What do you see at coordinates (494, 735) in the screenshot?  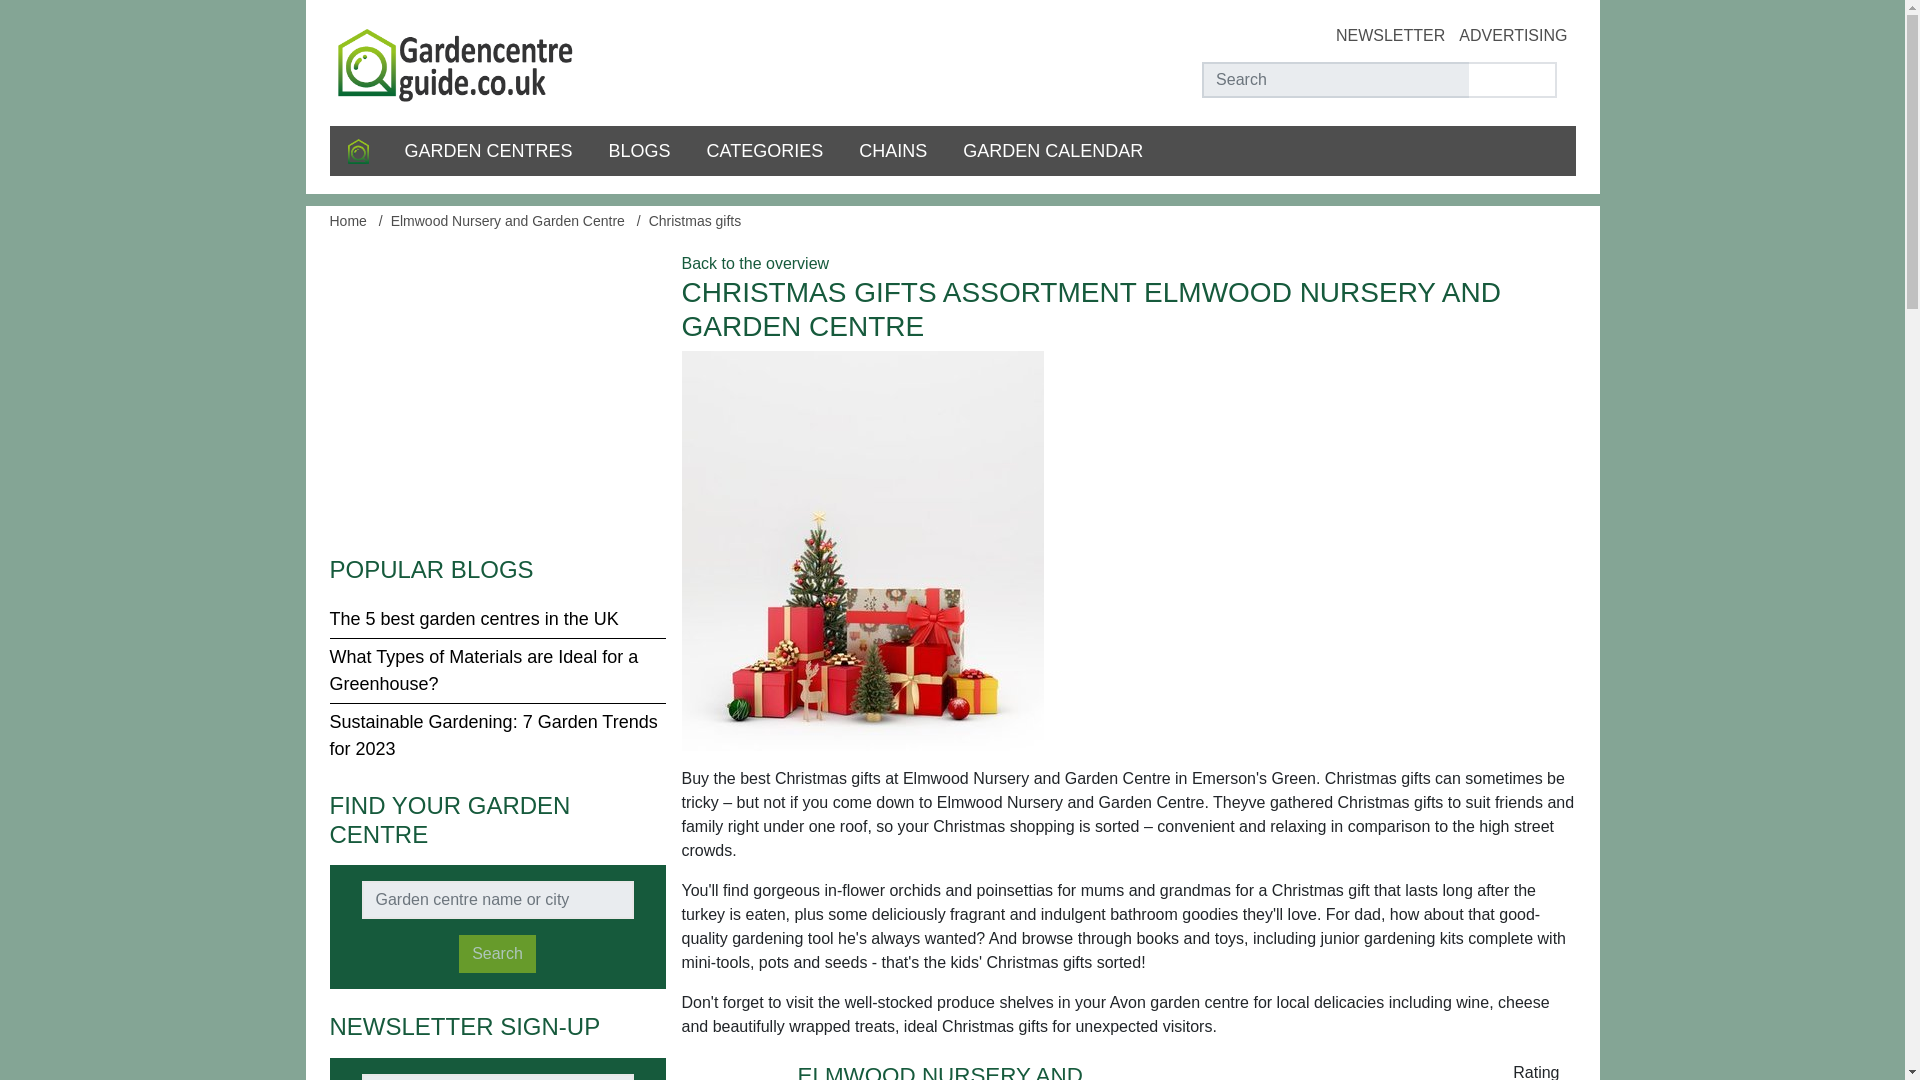 I see `Sustainable Gardening: 7 Garden Trends for 2023` at bounding box center [494, 735].